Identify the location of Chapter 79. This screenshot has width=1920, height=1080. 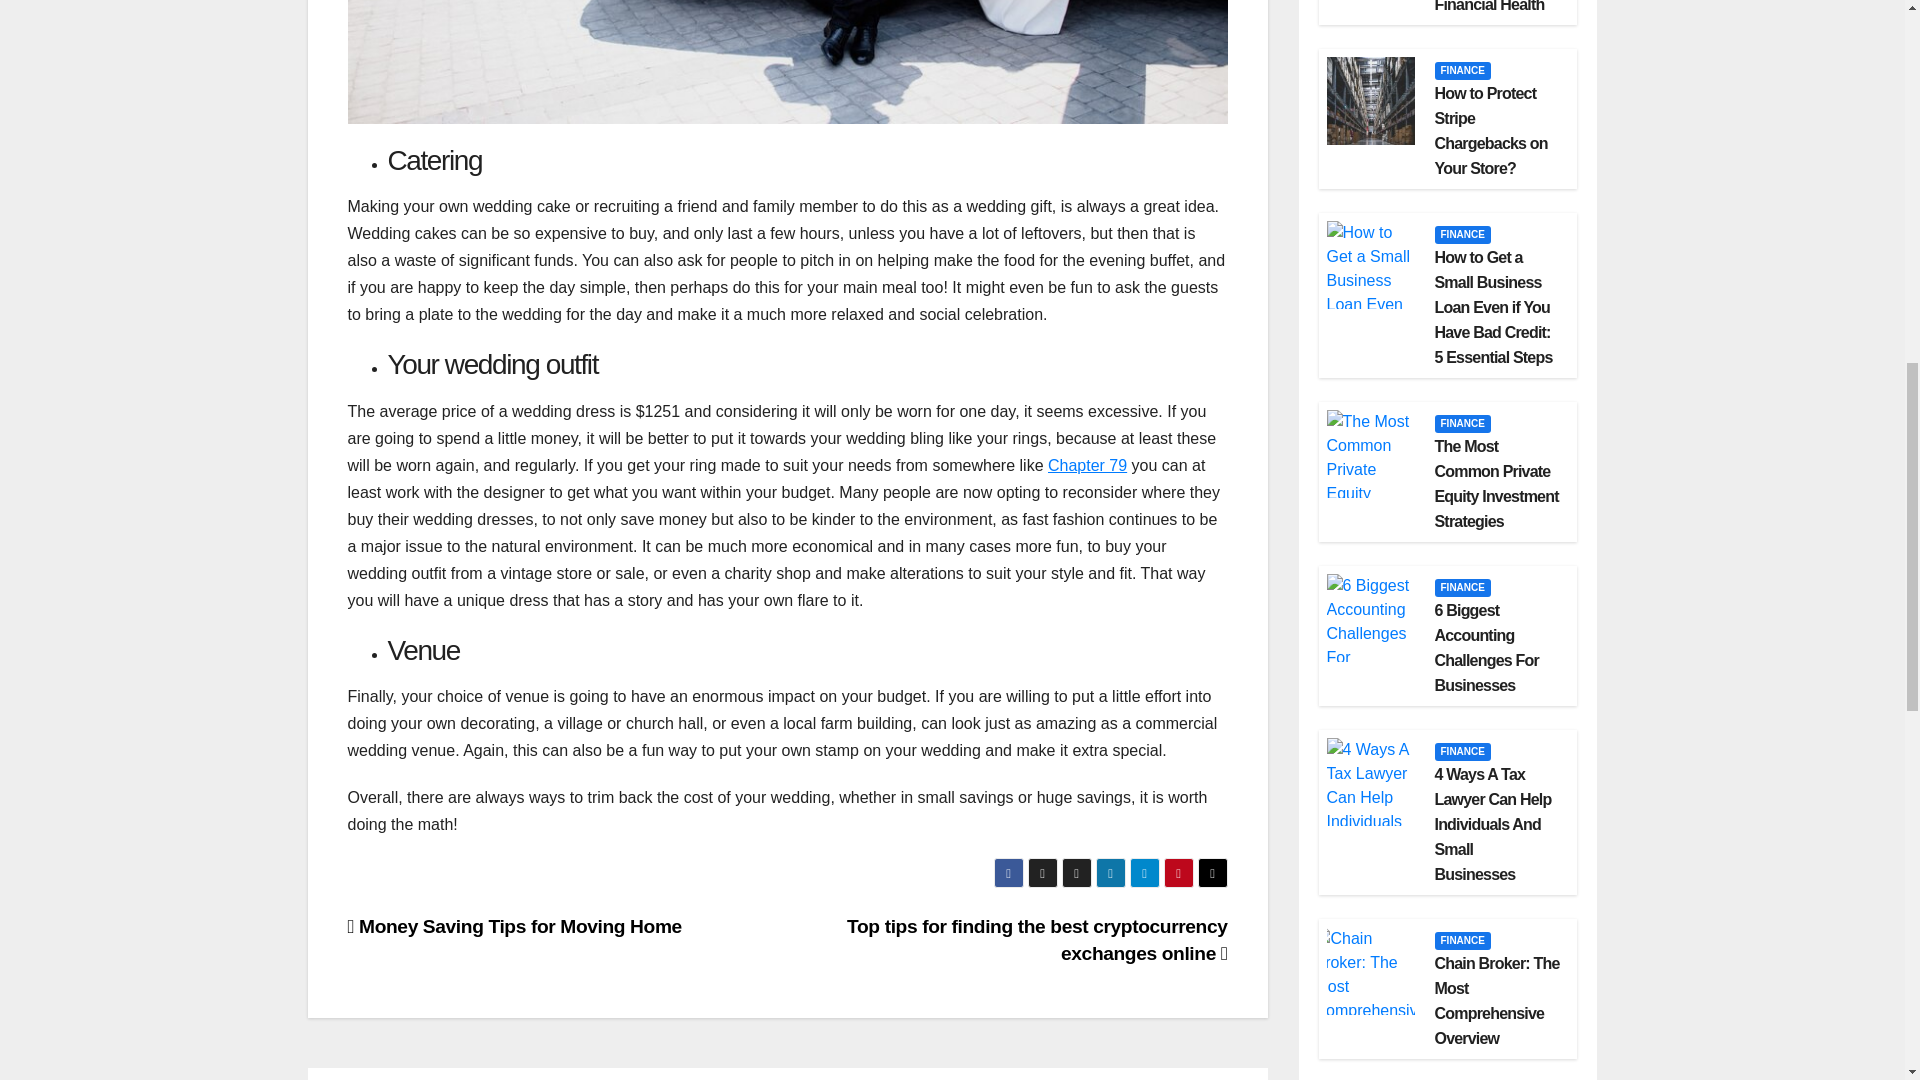
(1088, 465).